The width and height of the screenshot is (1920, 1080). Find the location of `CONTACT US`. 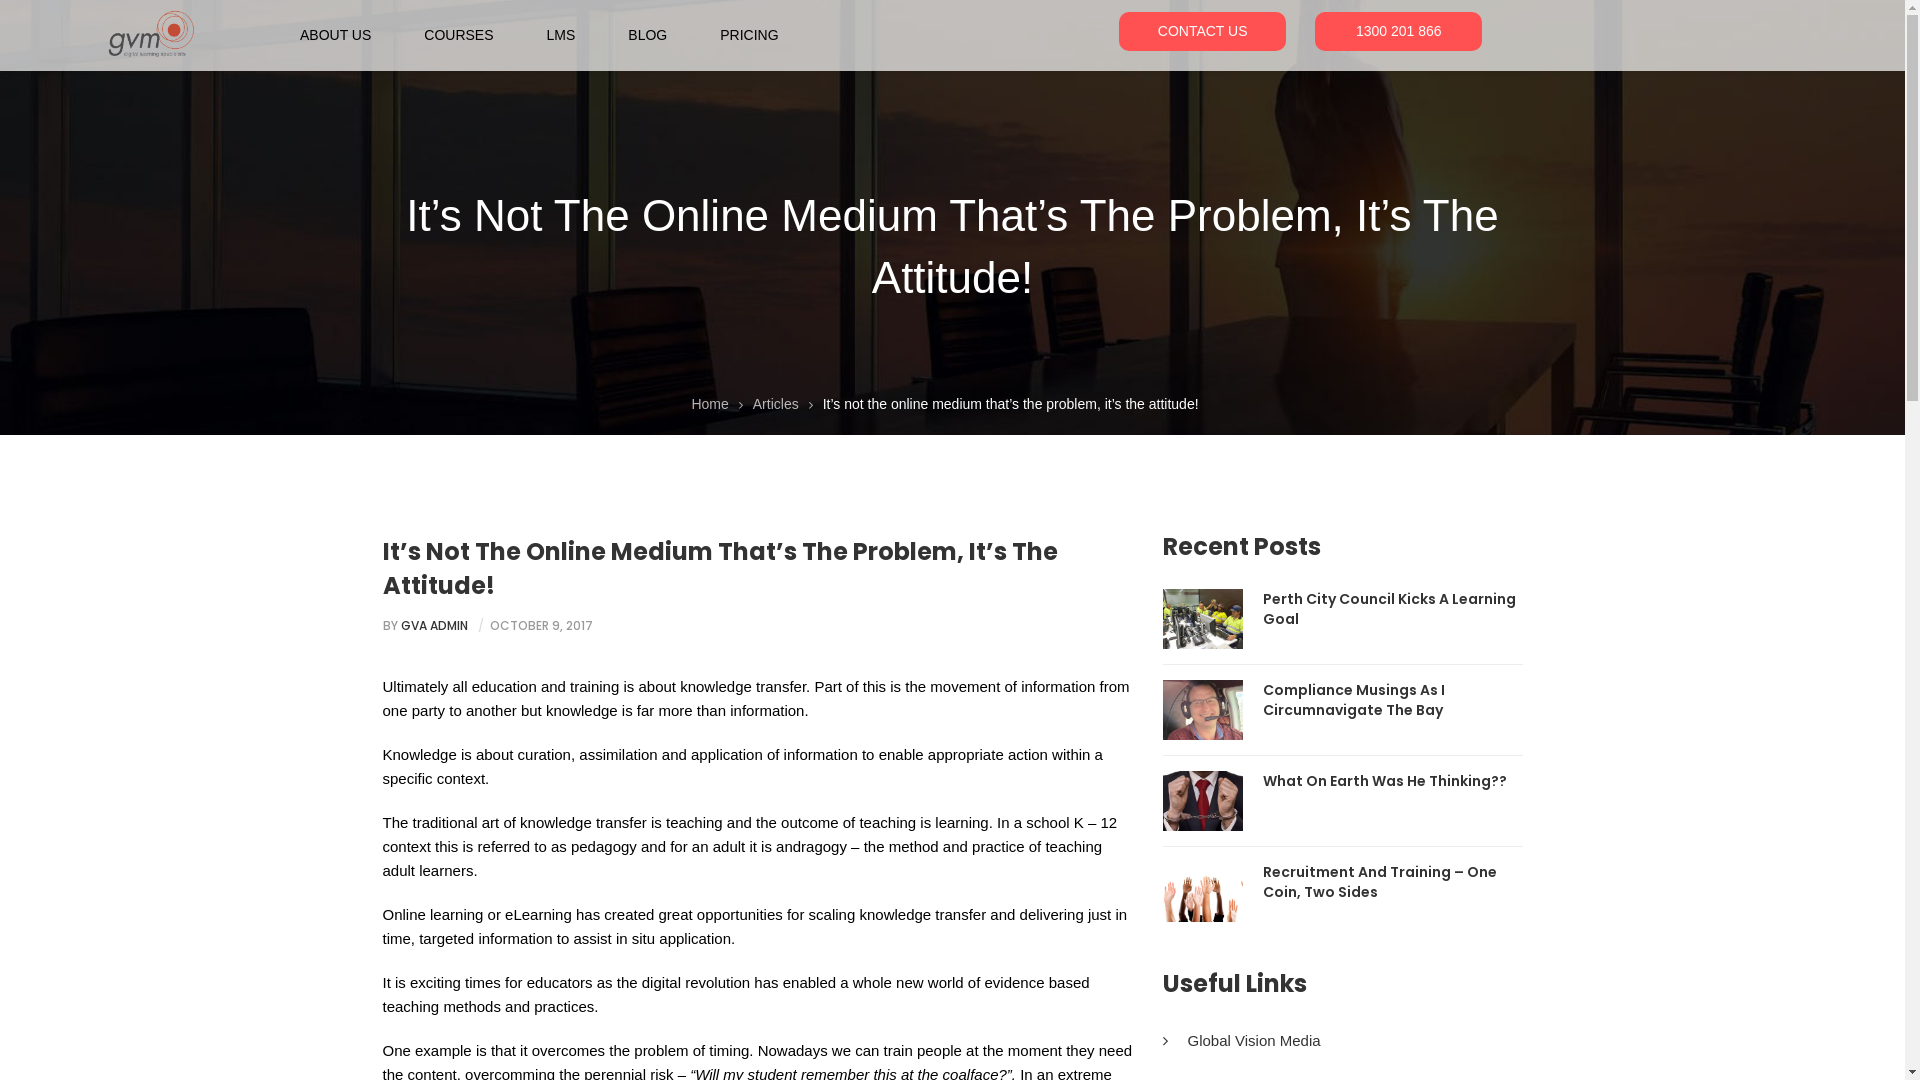

CONTACT US is located at coordinates (1202, 32).